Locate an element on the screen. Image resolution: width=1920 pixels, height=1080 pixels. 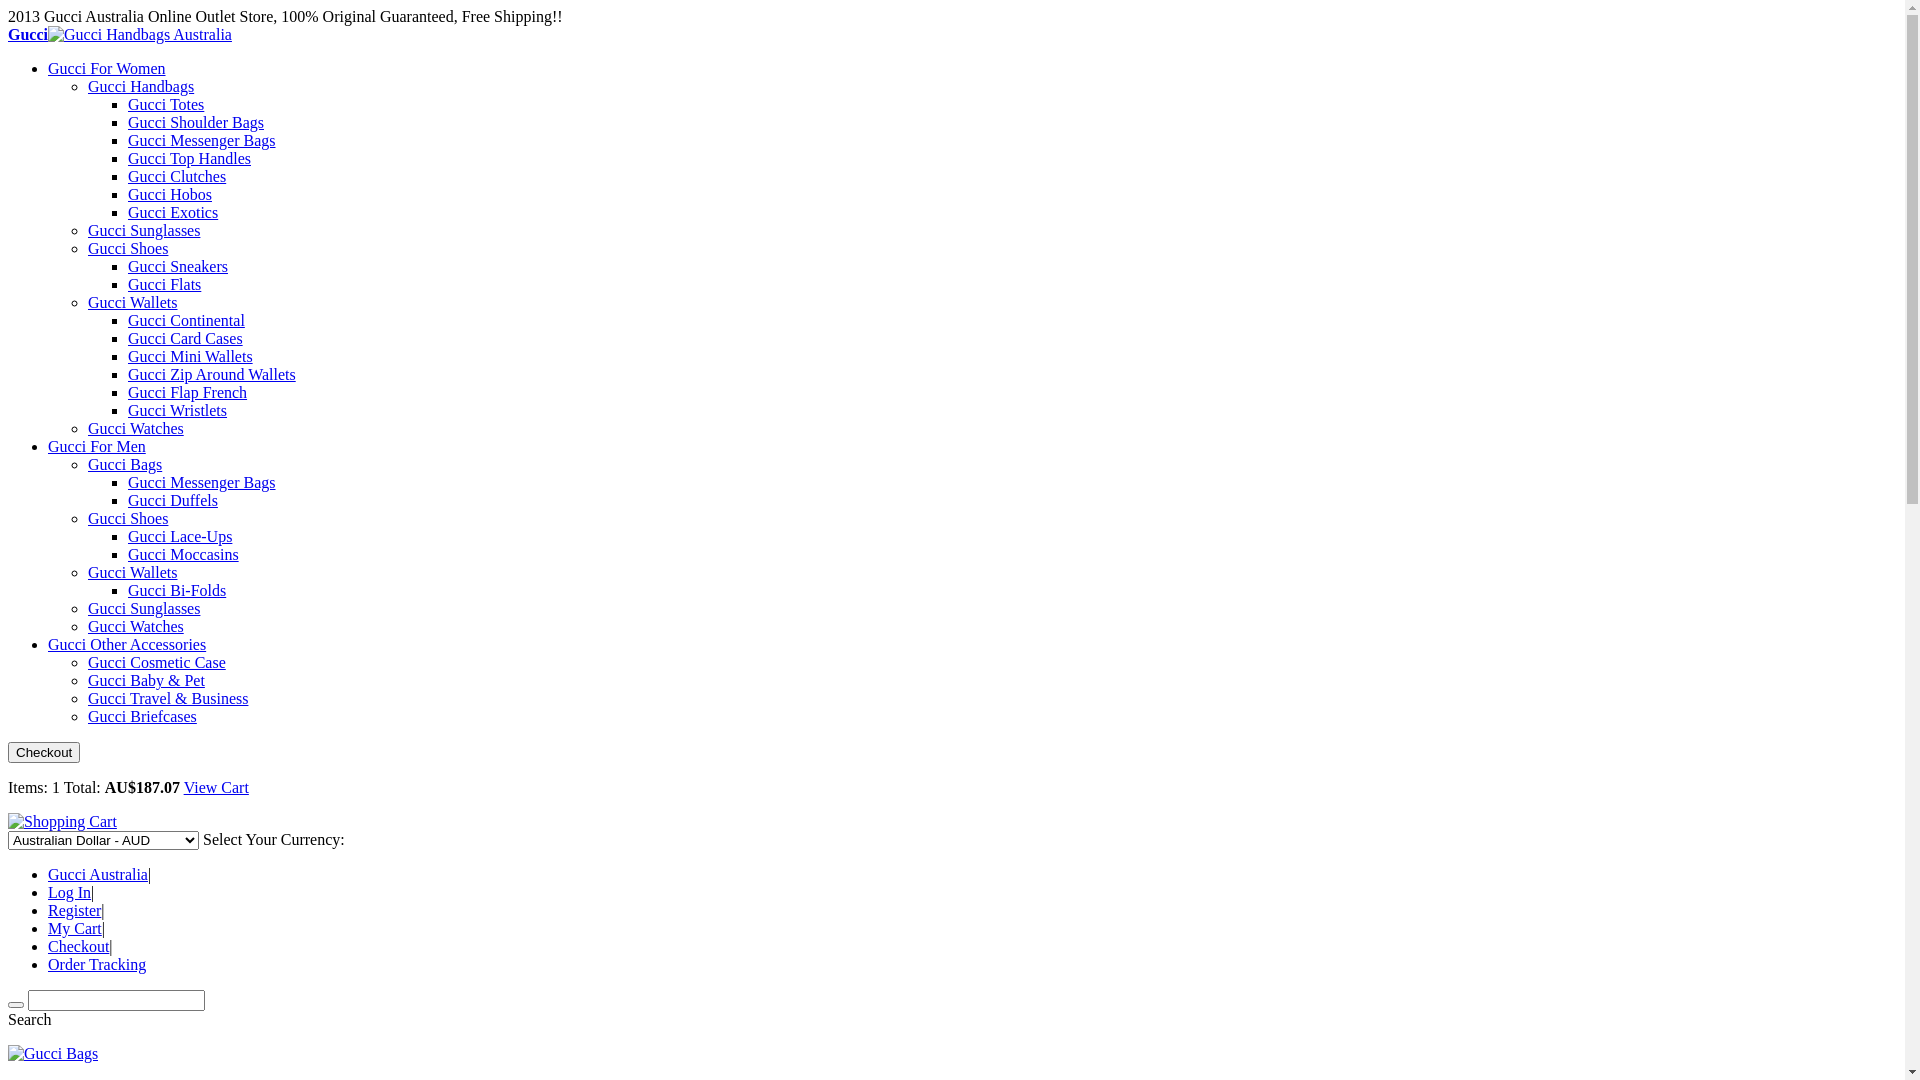
Gucci Shoulder Bags is located at coordinates (196, 122).